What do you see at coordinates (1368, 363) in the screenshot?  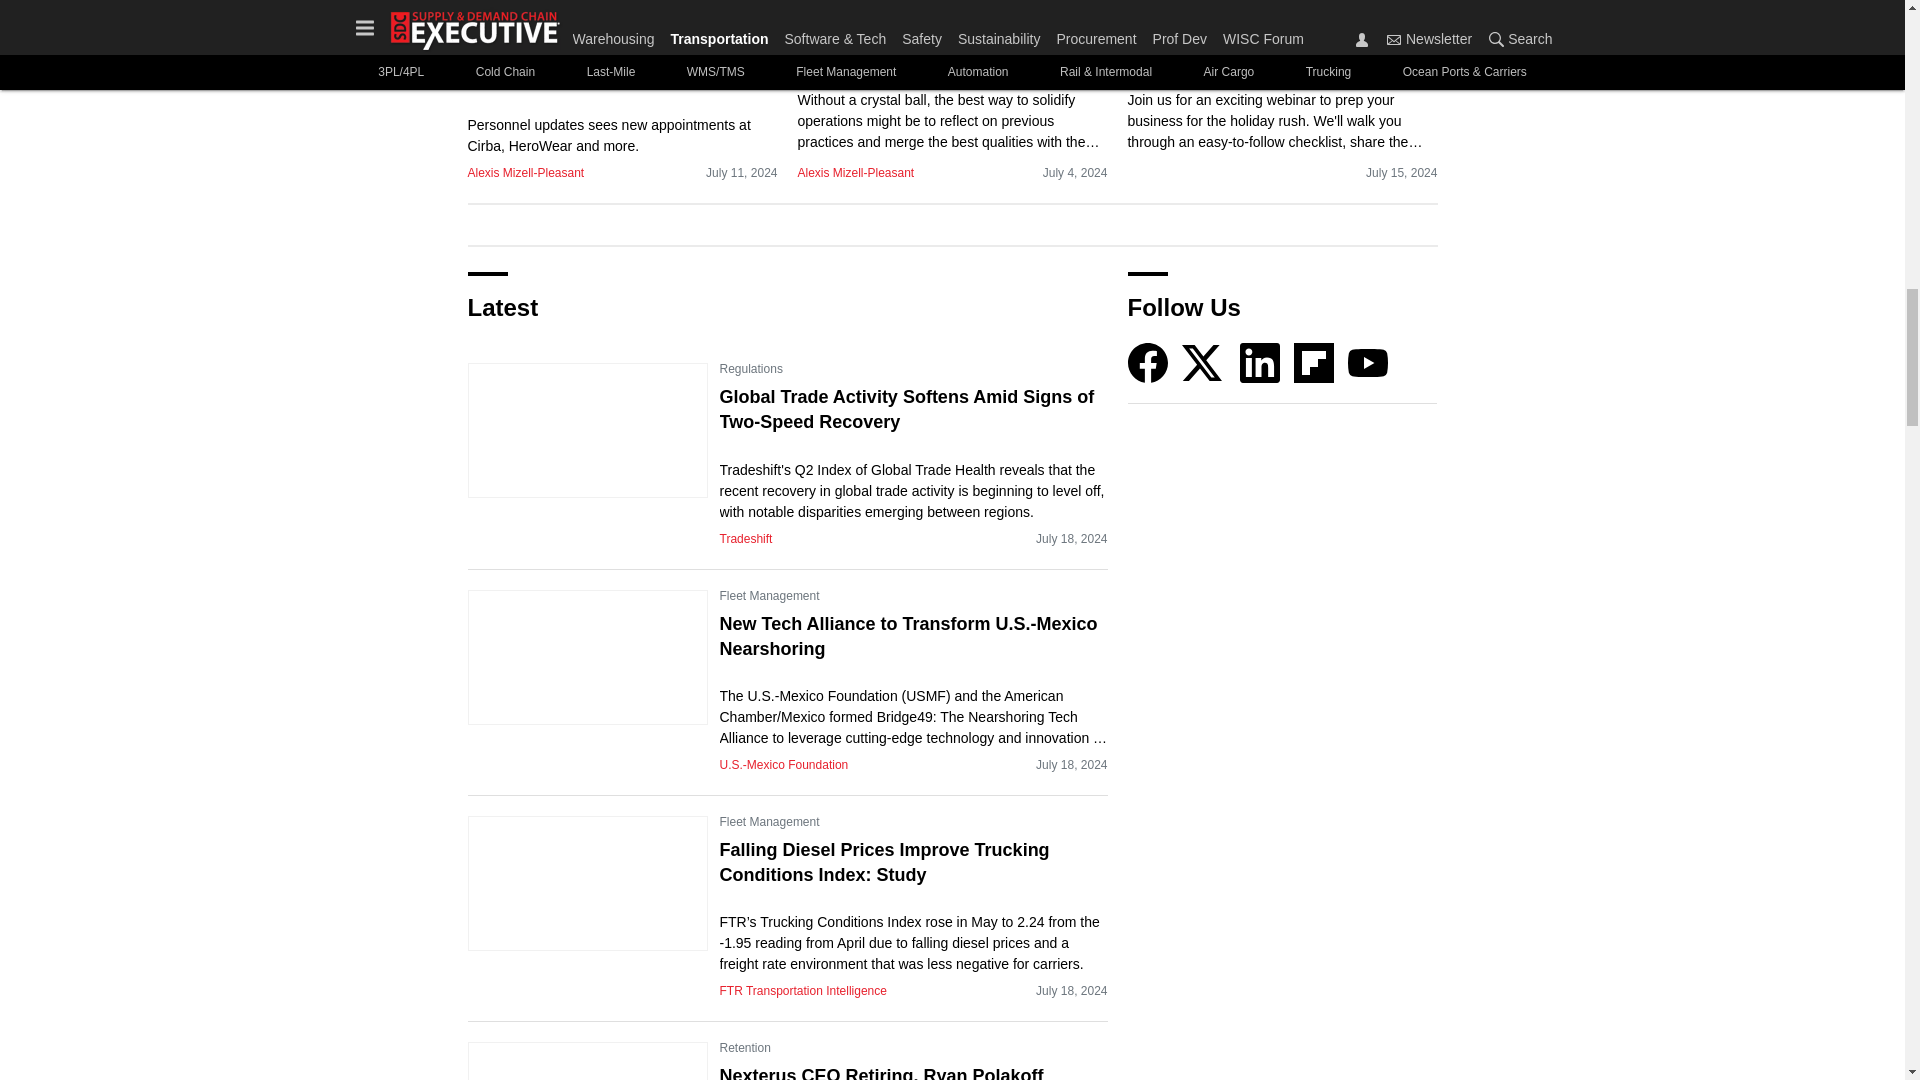 I see `YouTube icon` at bounding box center [1368, 363].